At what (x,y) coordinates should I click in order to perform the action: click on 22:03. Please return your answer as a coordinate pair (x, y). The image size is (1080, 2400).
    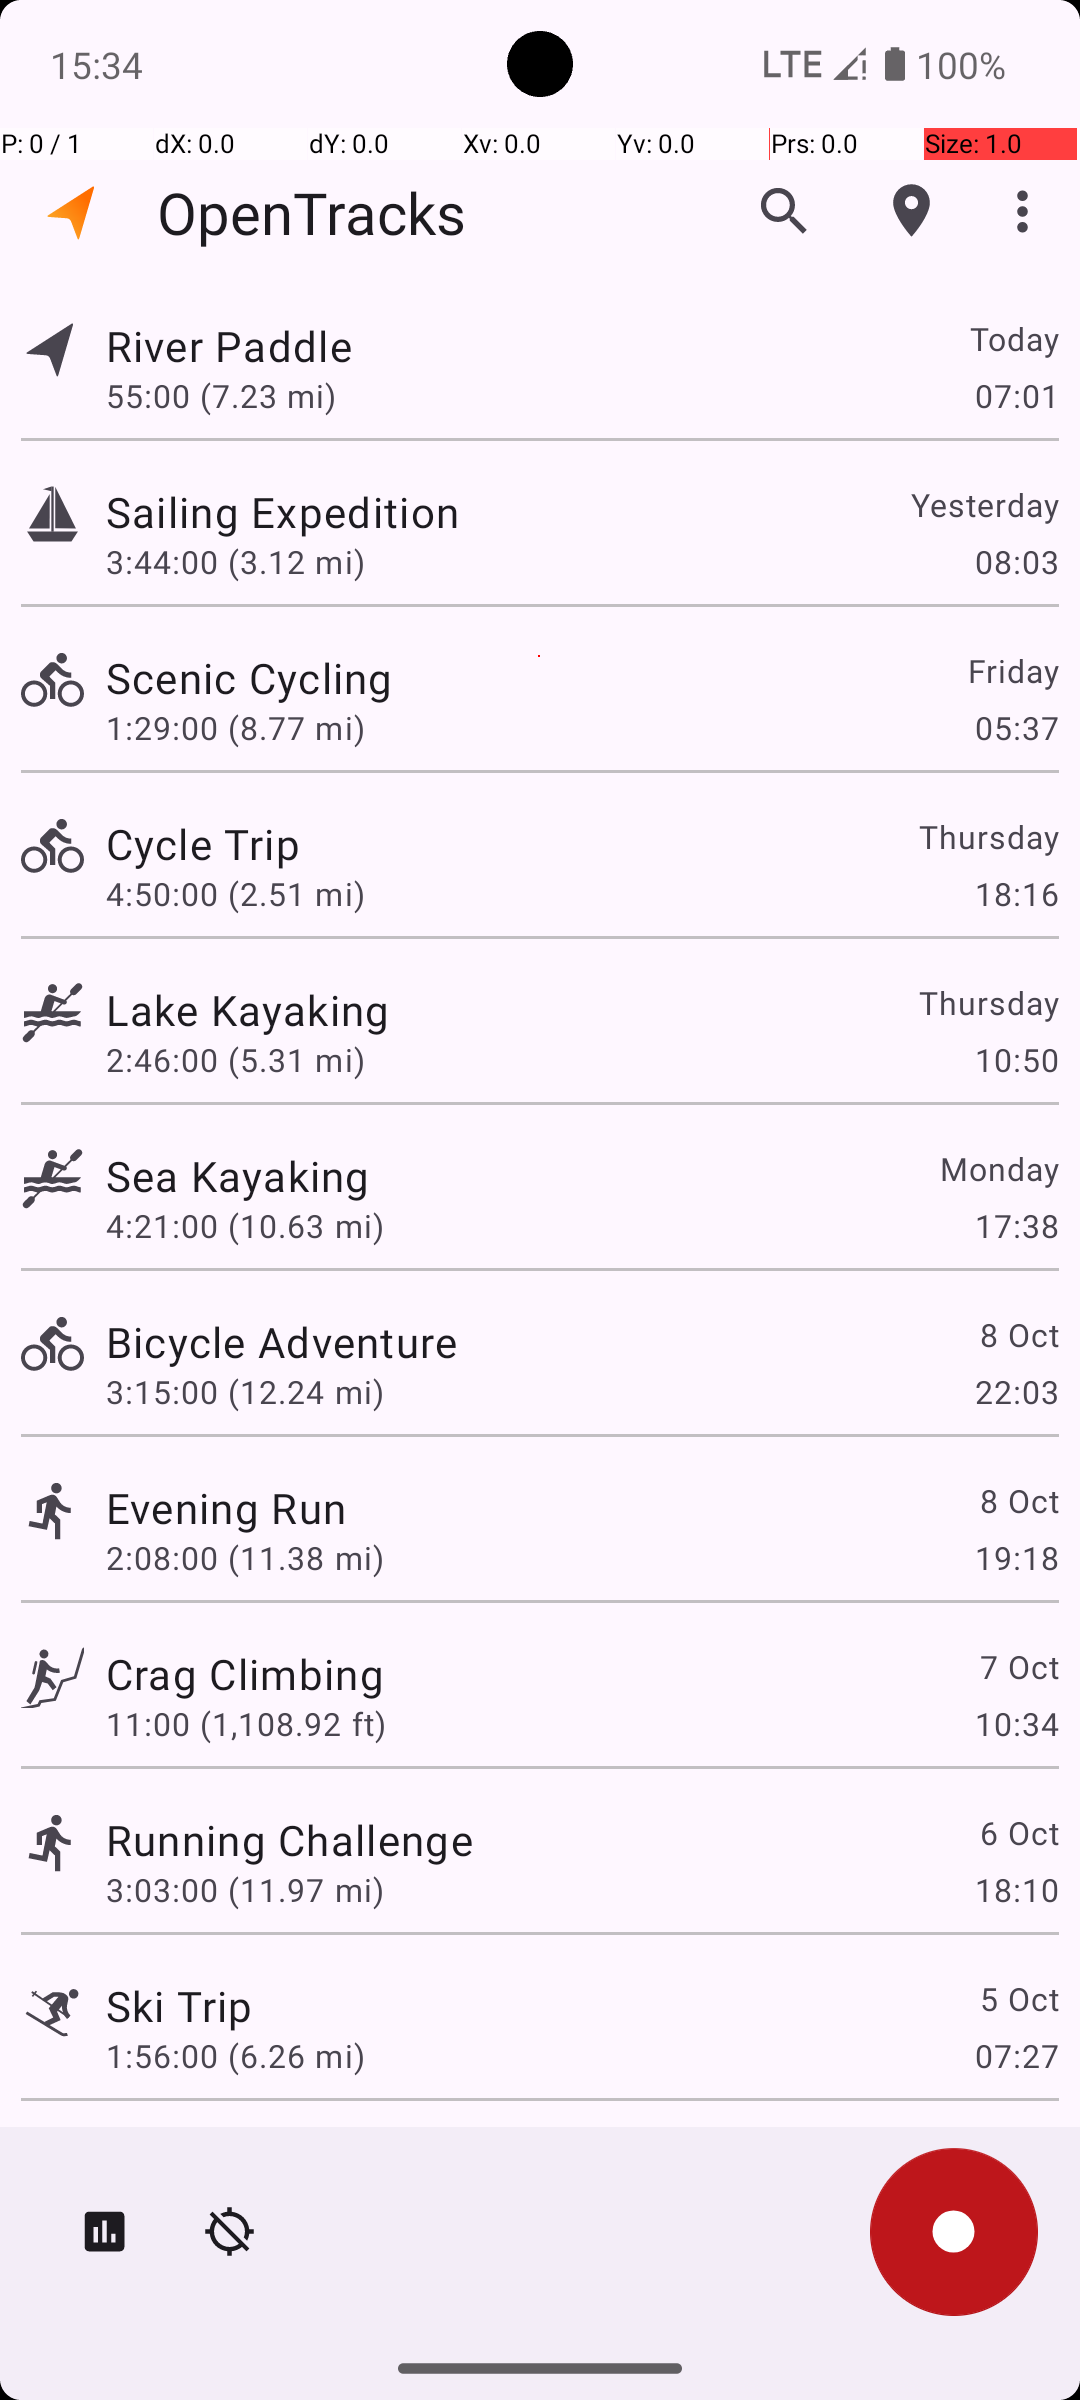
    Looking at the image, I should click on (1016, 1392).